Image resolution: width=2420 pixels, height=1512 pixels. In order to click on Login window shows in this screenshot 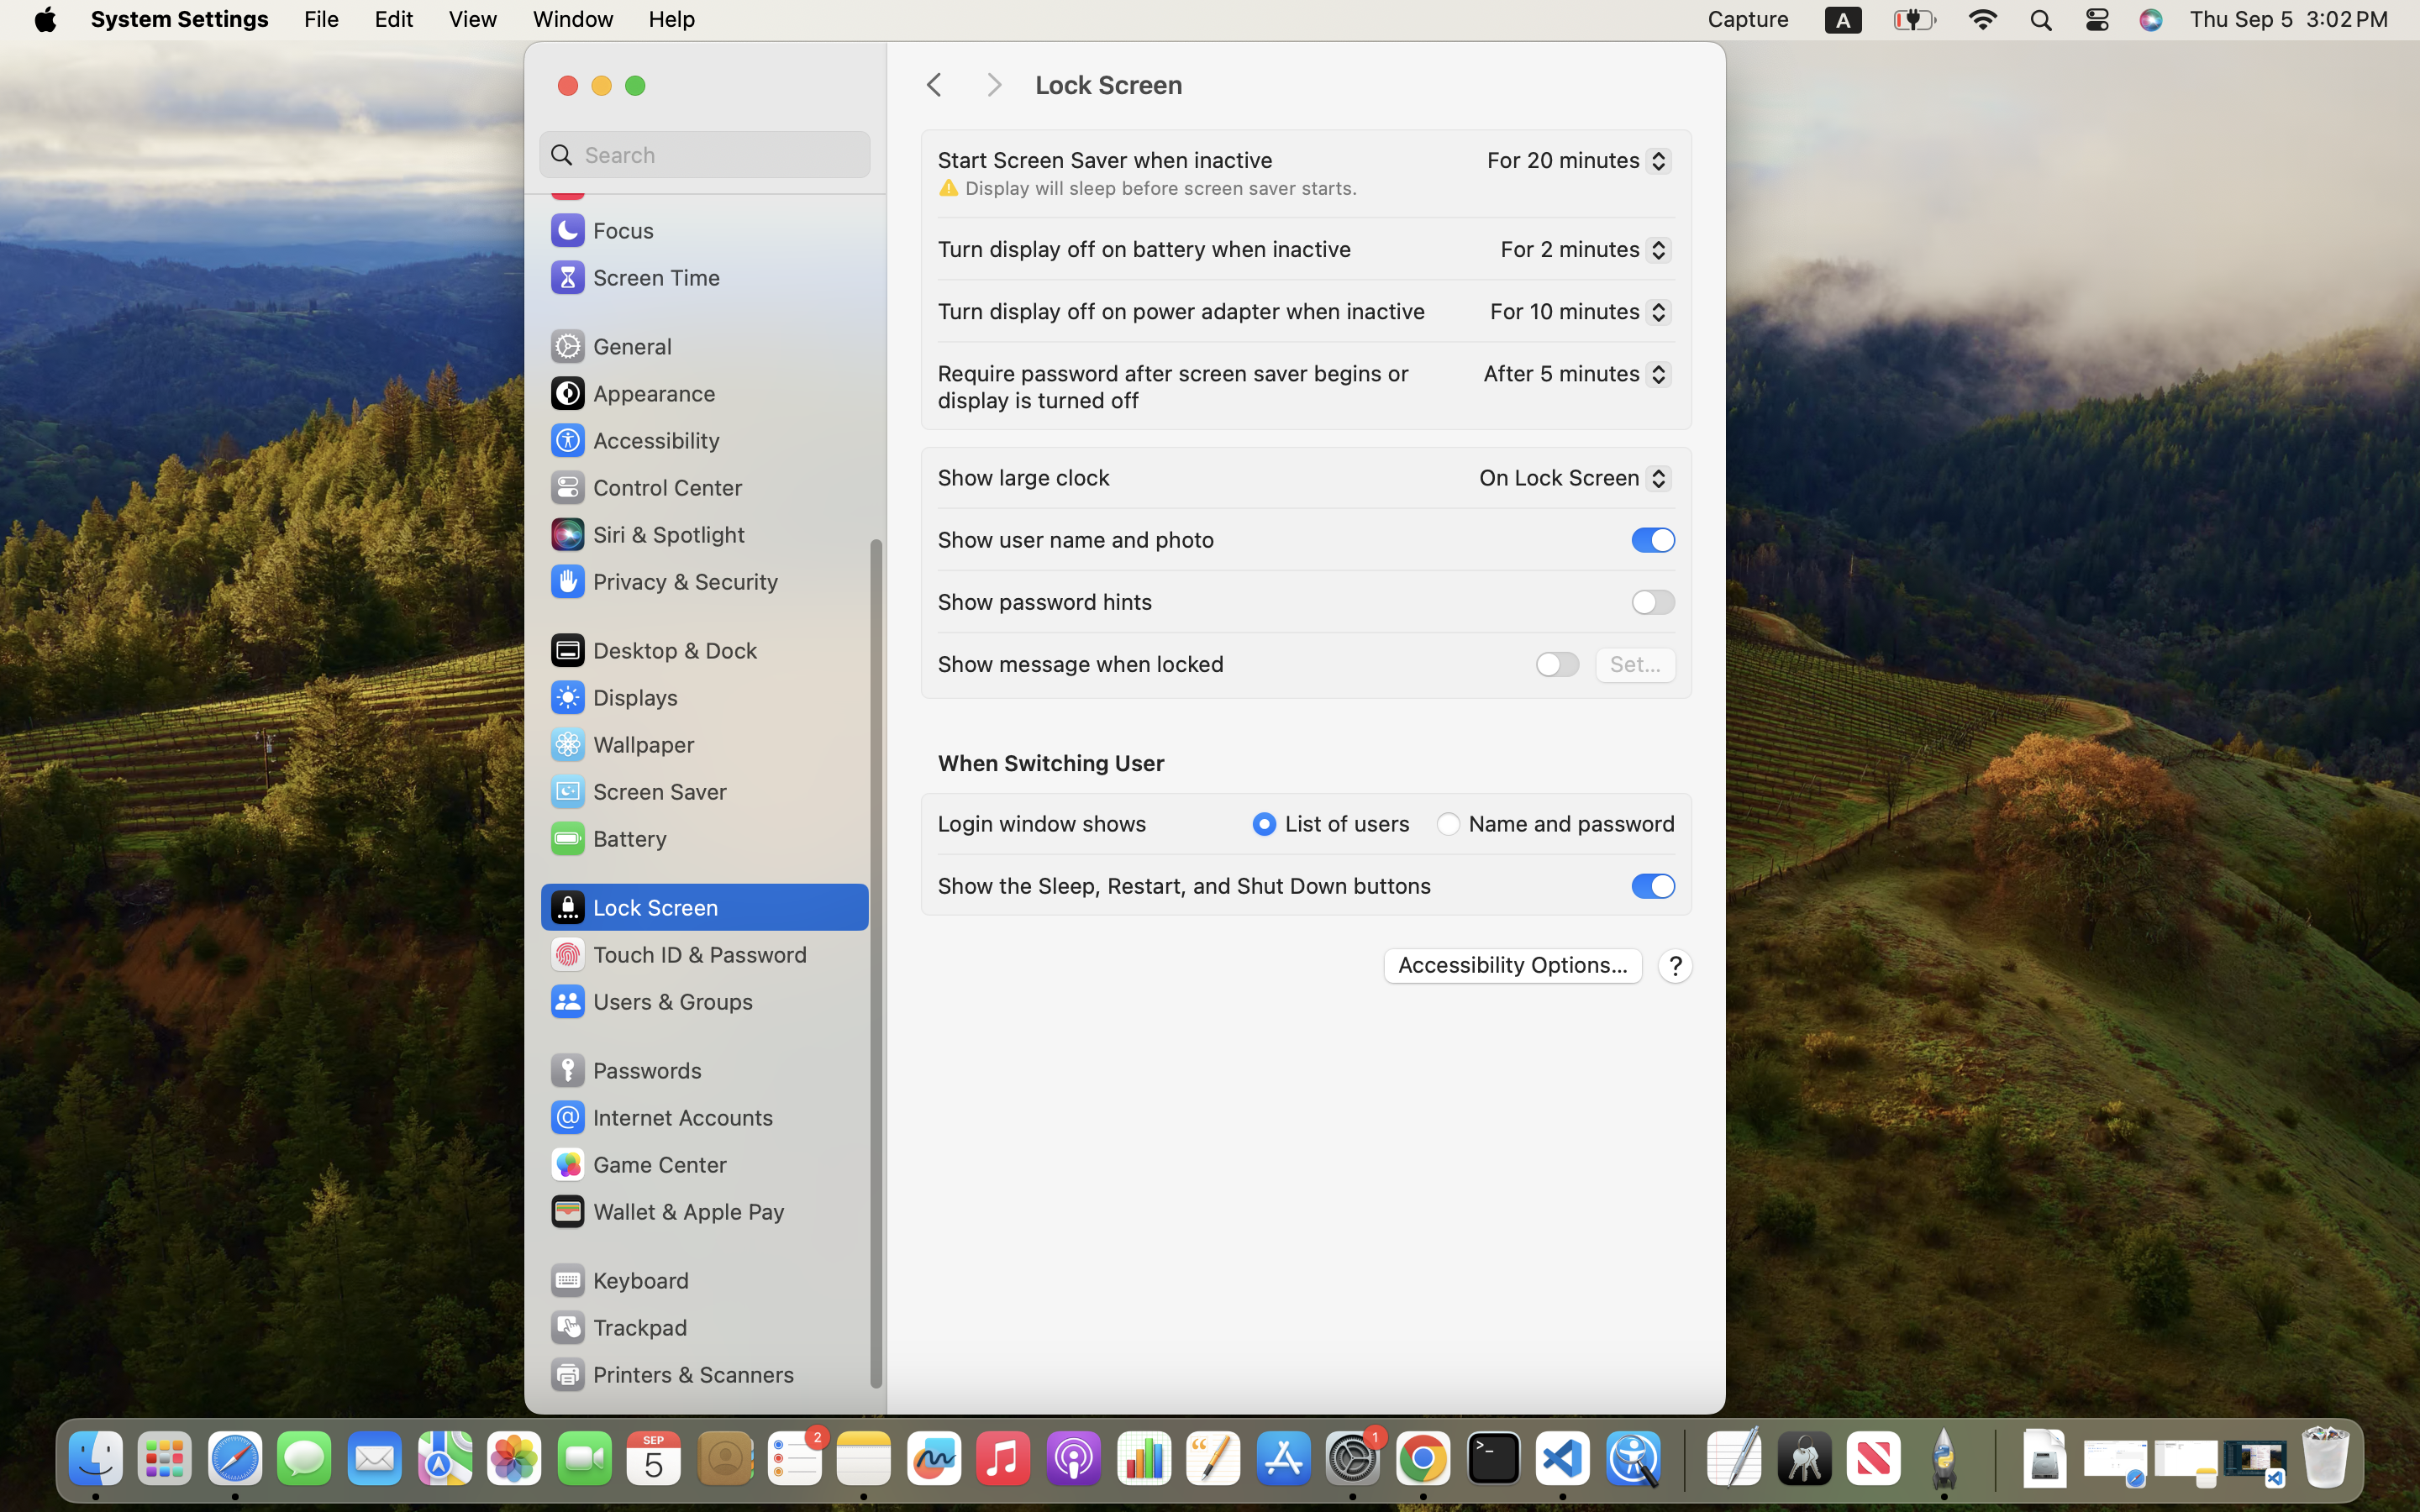, I will do `click(1042, 823)`.